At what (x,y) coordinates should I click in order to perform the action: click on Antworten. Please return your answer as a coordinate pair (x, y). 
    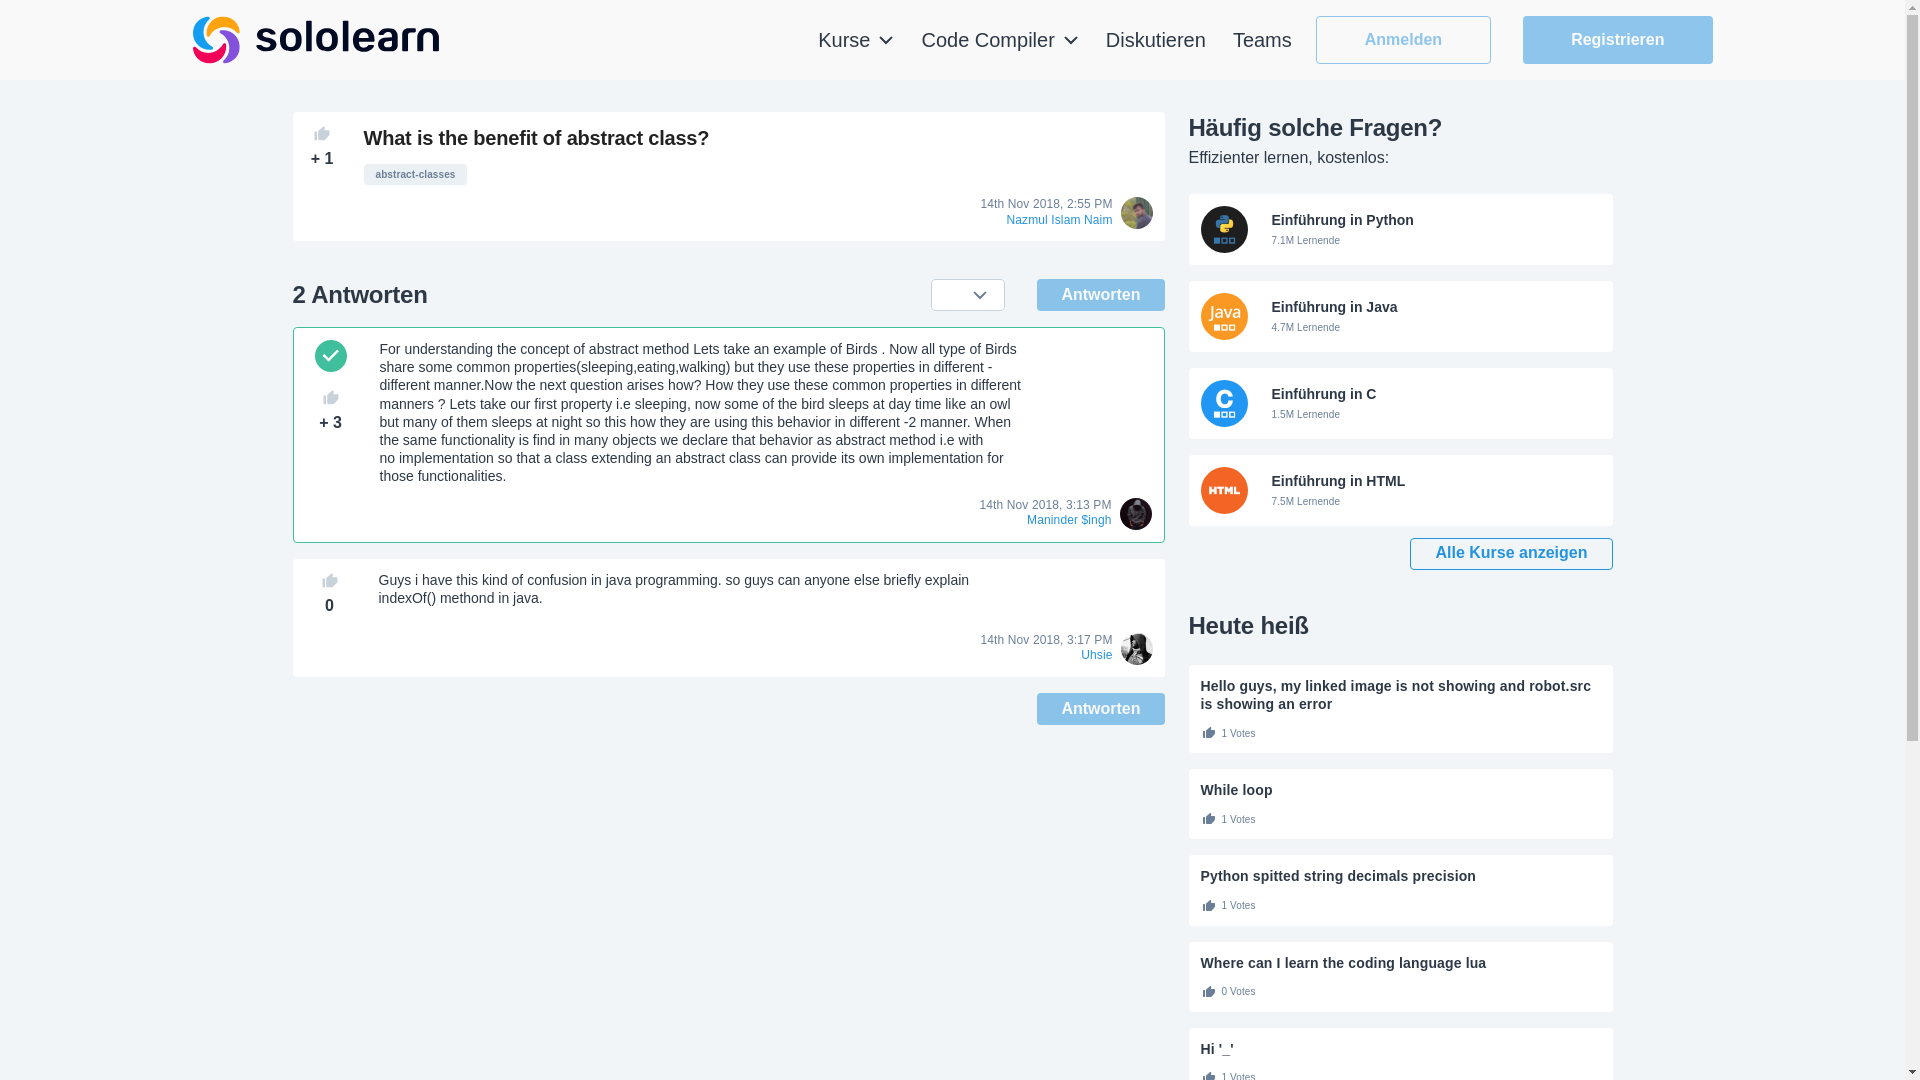
    Looking at the image, I should click on (1100, 294).